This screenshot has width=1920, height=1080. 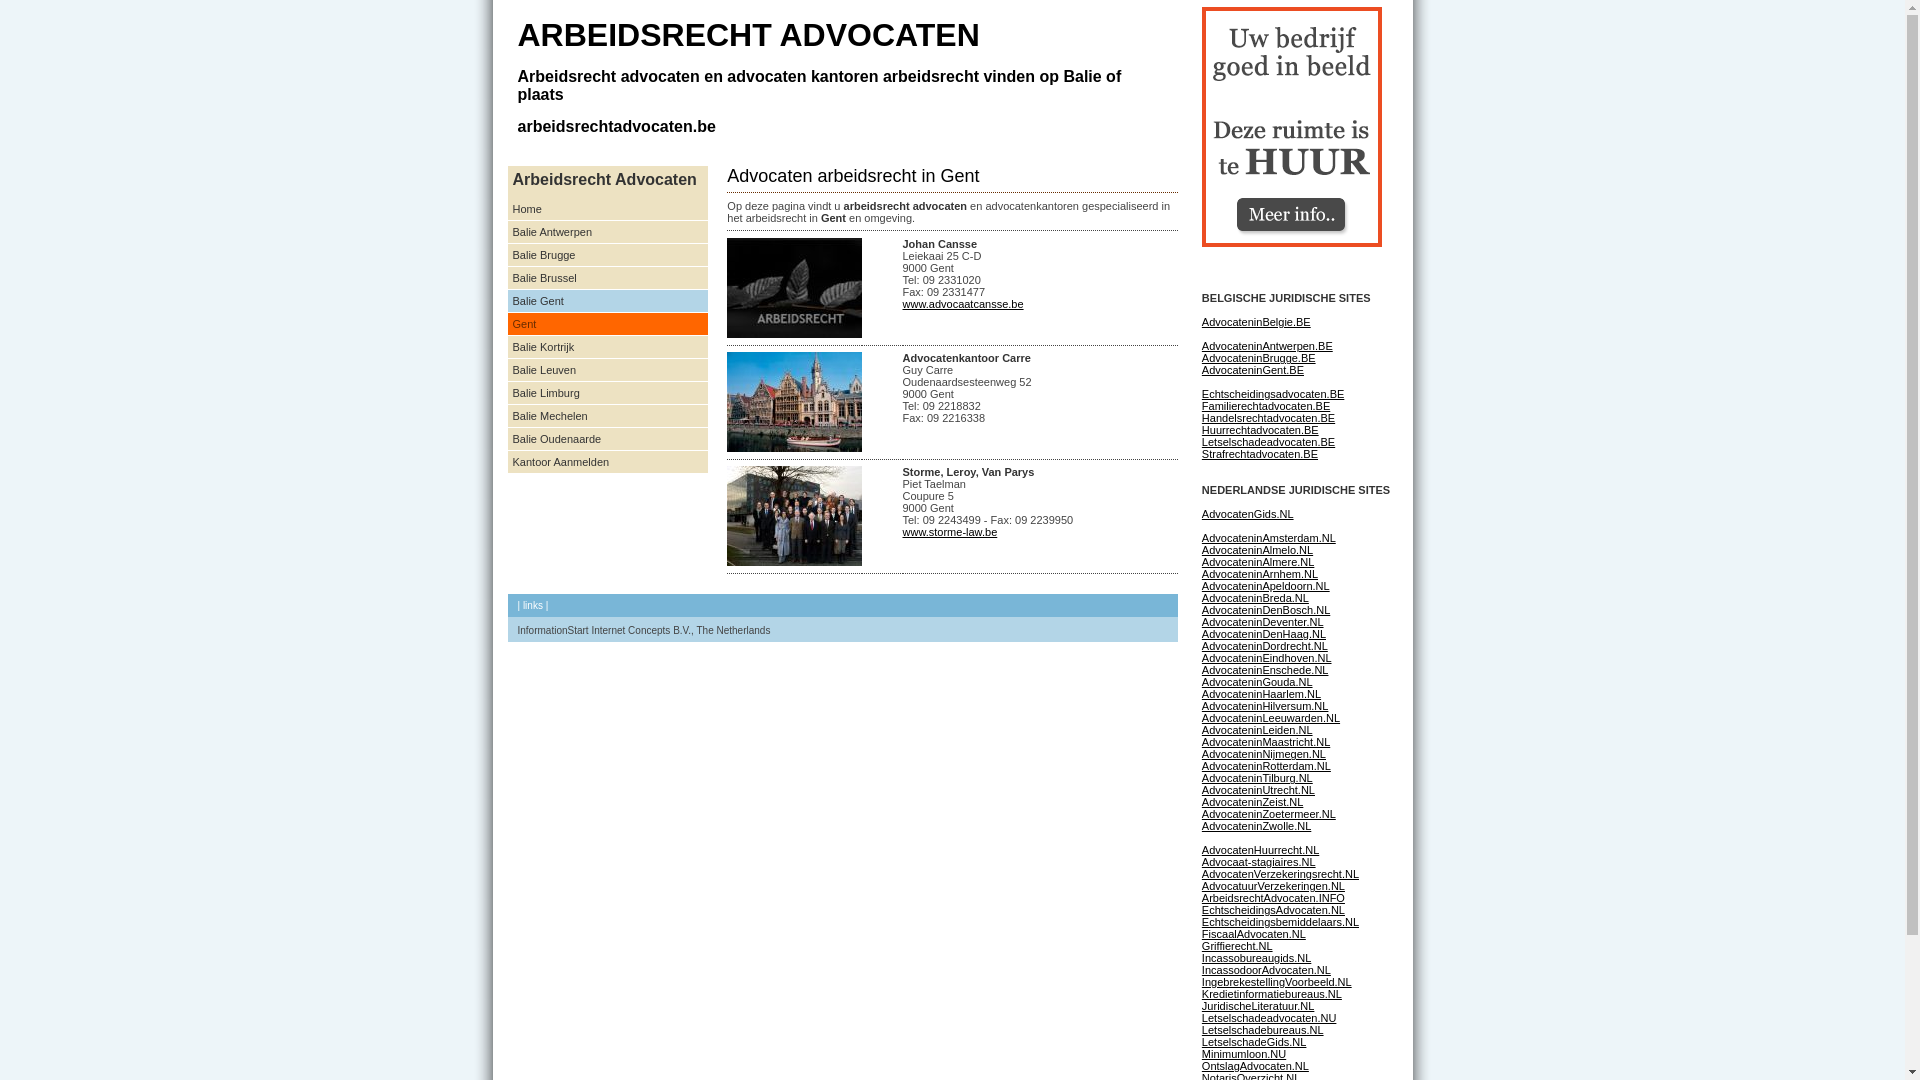 I want to click on AdvocateninRotterdam.NL, so click(x=1266, y=766).